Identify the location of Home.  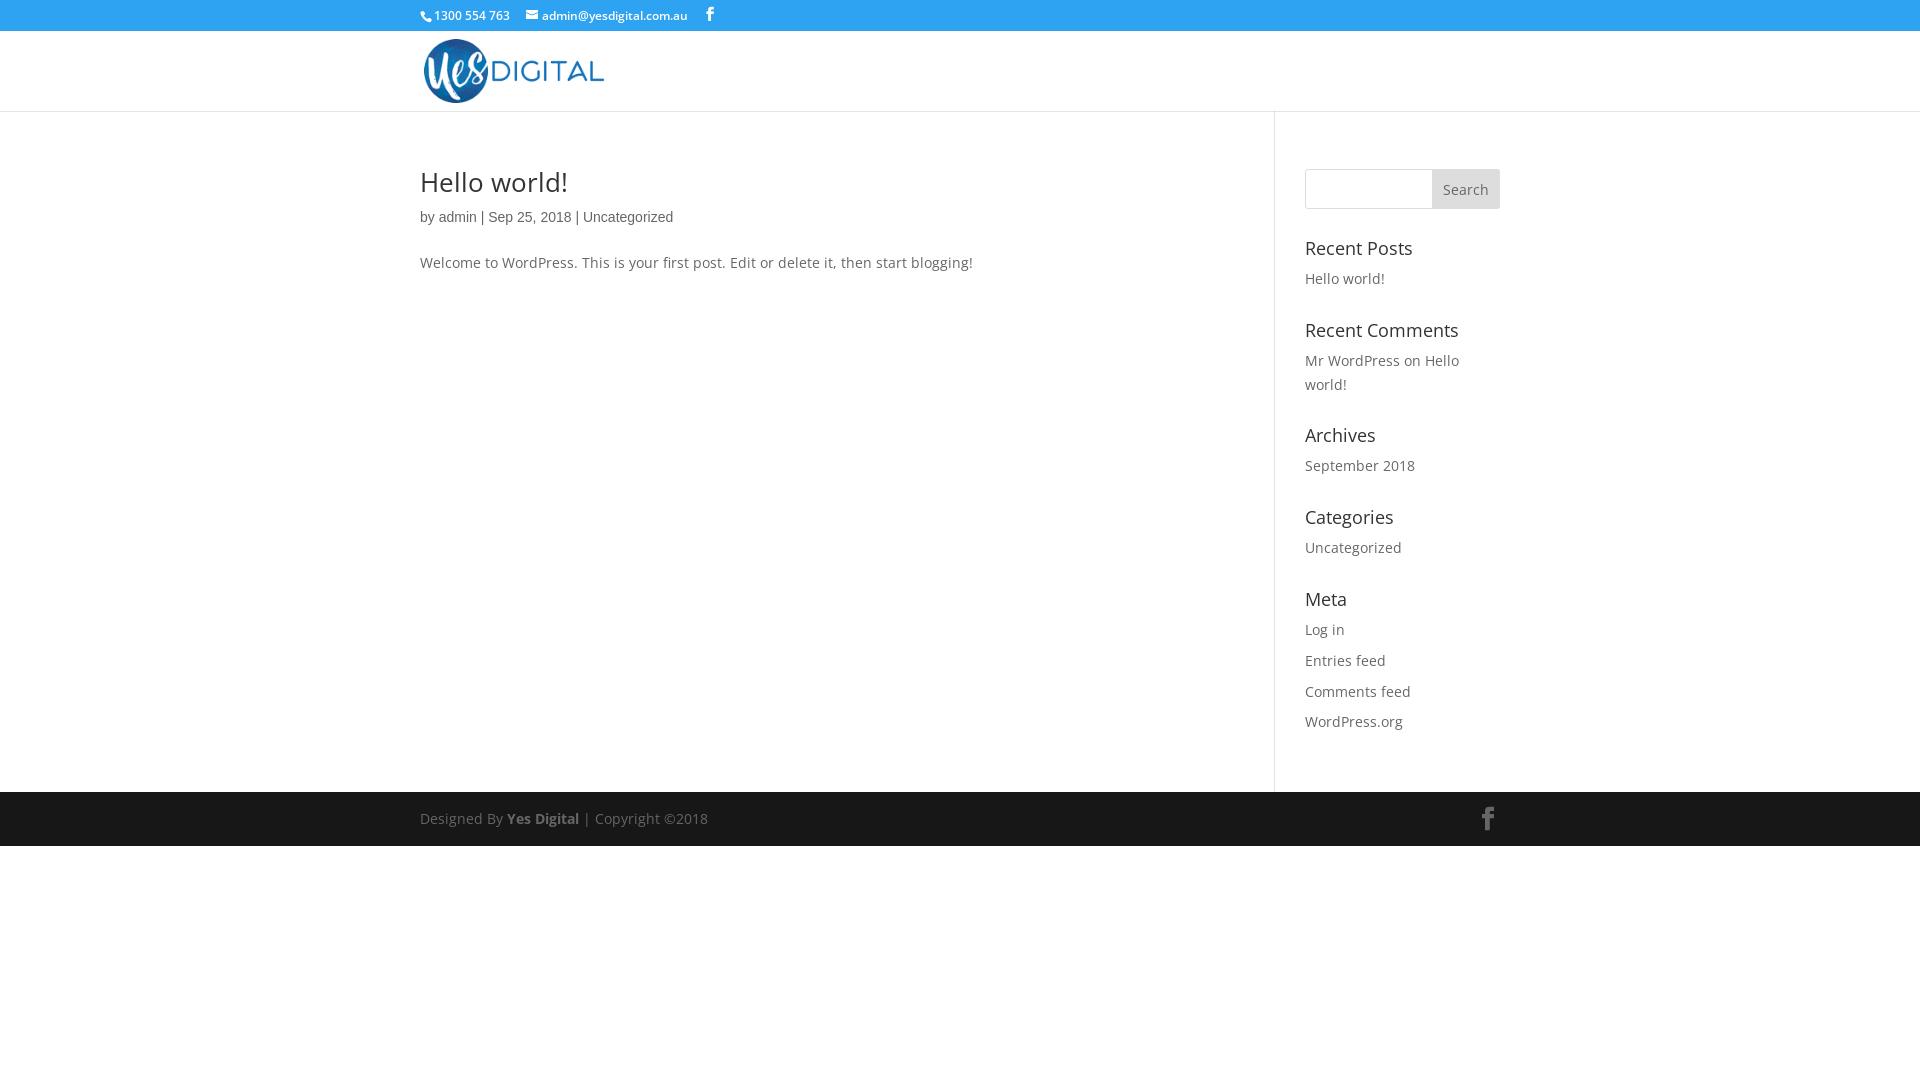
(1088, 88).